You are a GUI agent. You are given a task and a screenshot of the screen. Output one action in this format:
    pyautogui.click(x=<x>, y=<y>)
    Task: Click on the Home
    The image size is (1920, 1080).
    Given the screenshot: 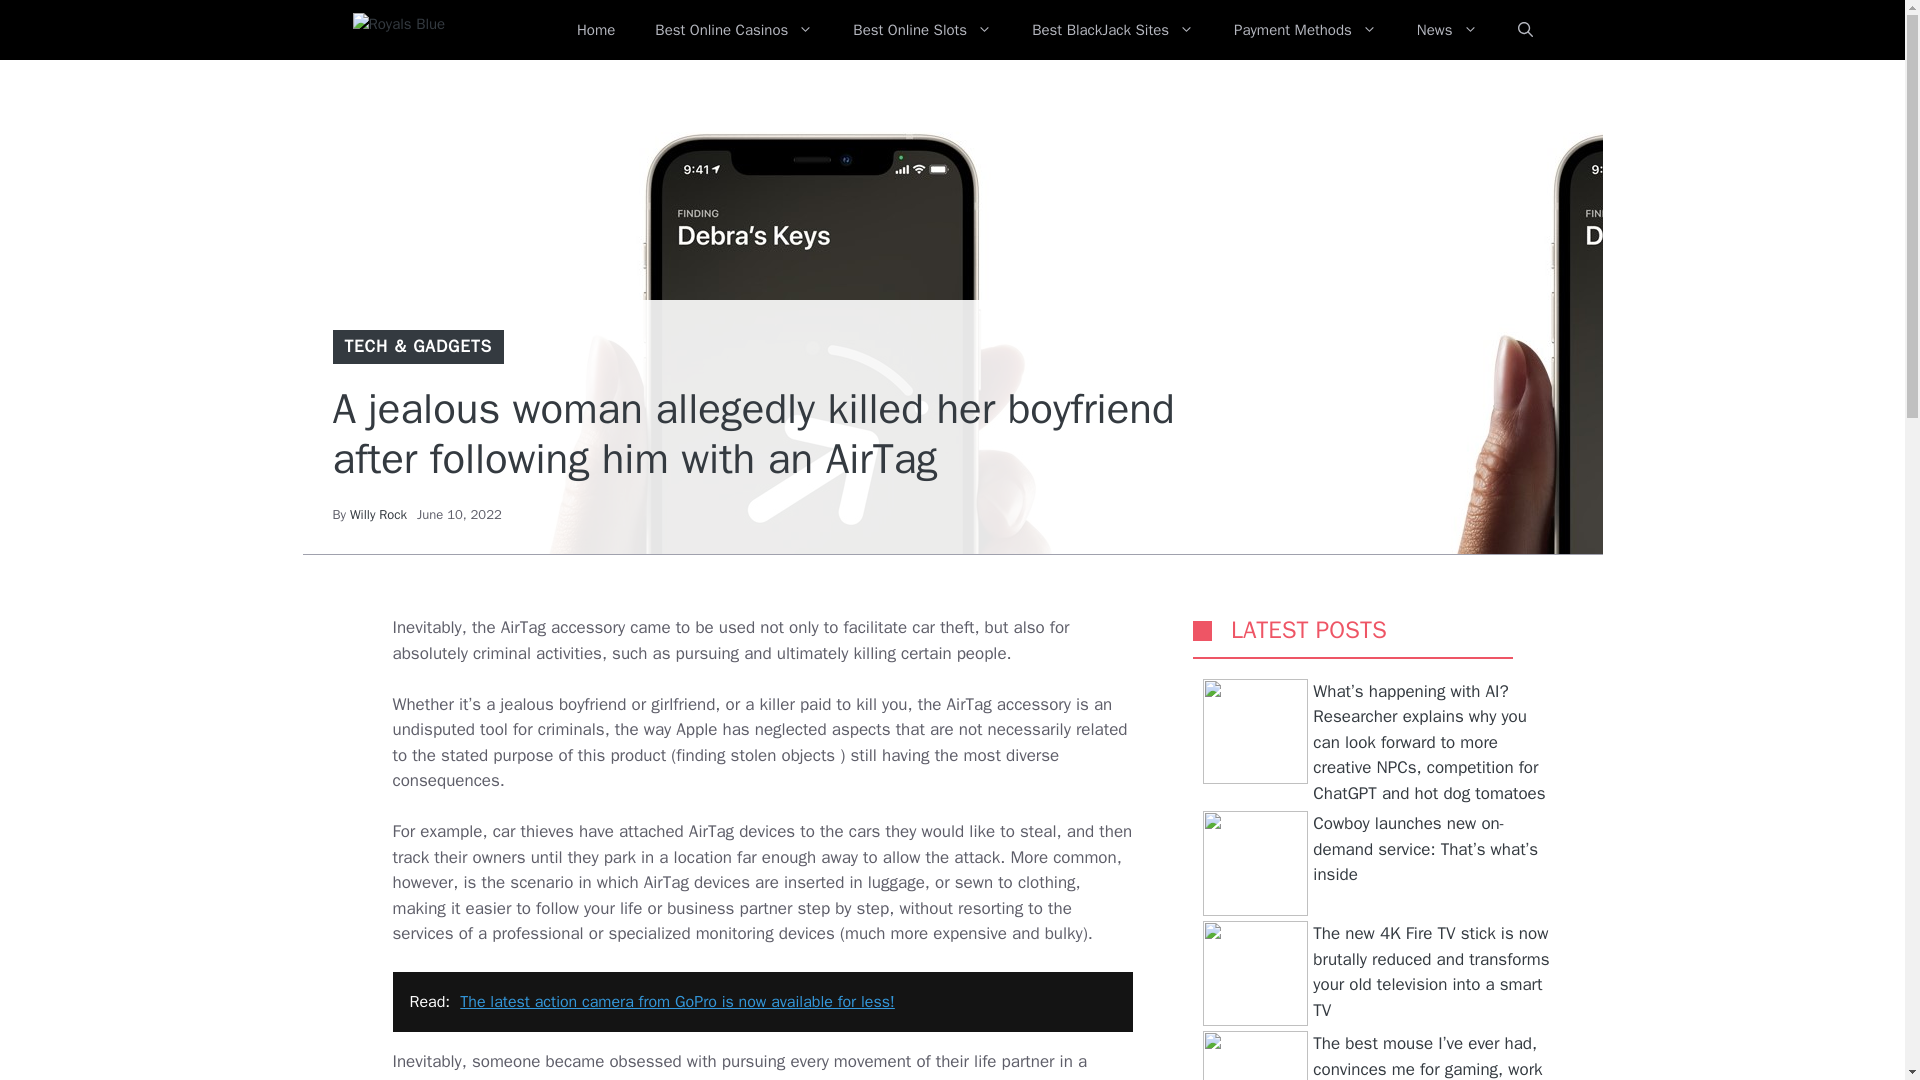 What is the action you would take?
    pyautogui.click(x=596, y=30)
    